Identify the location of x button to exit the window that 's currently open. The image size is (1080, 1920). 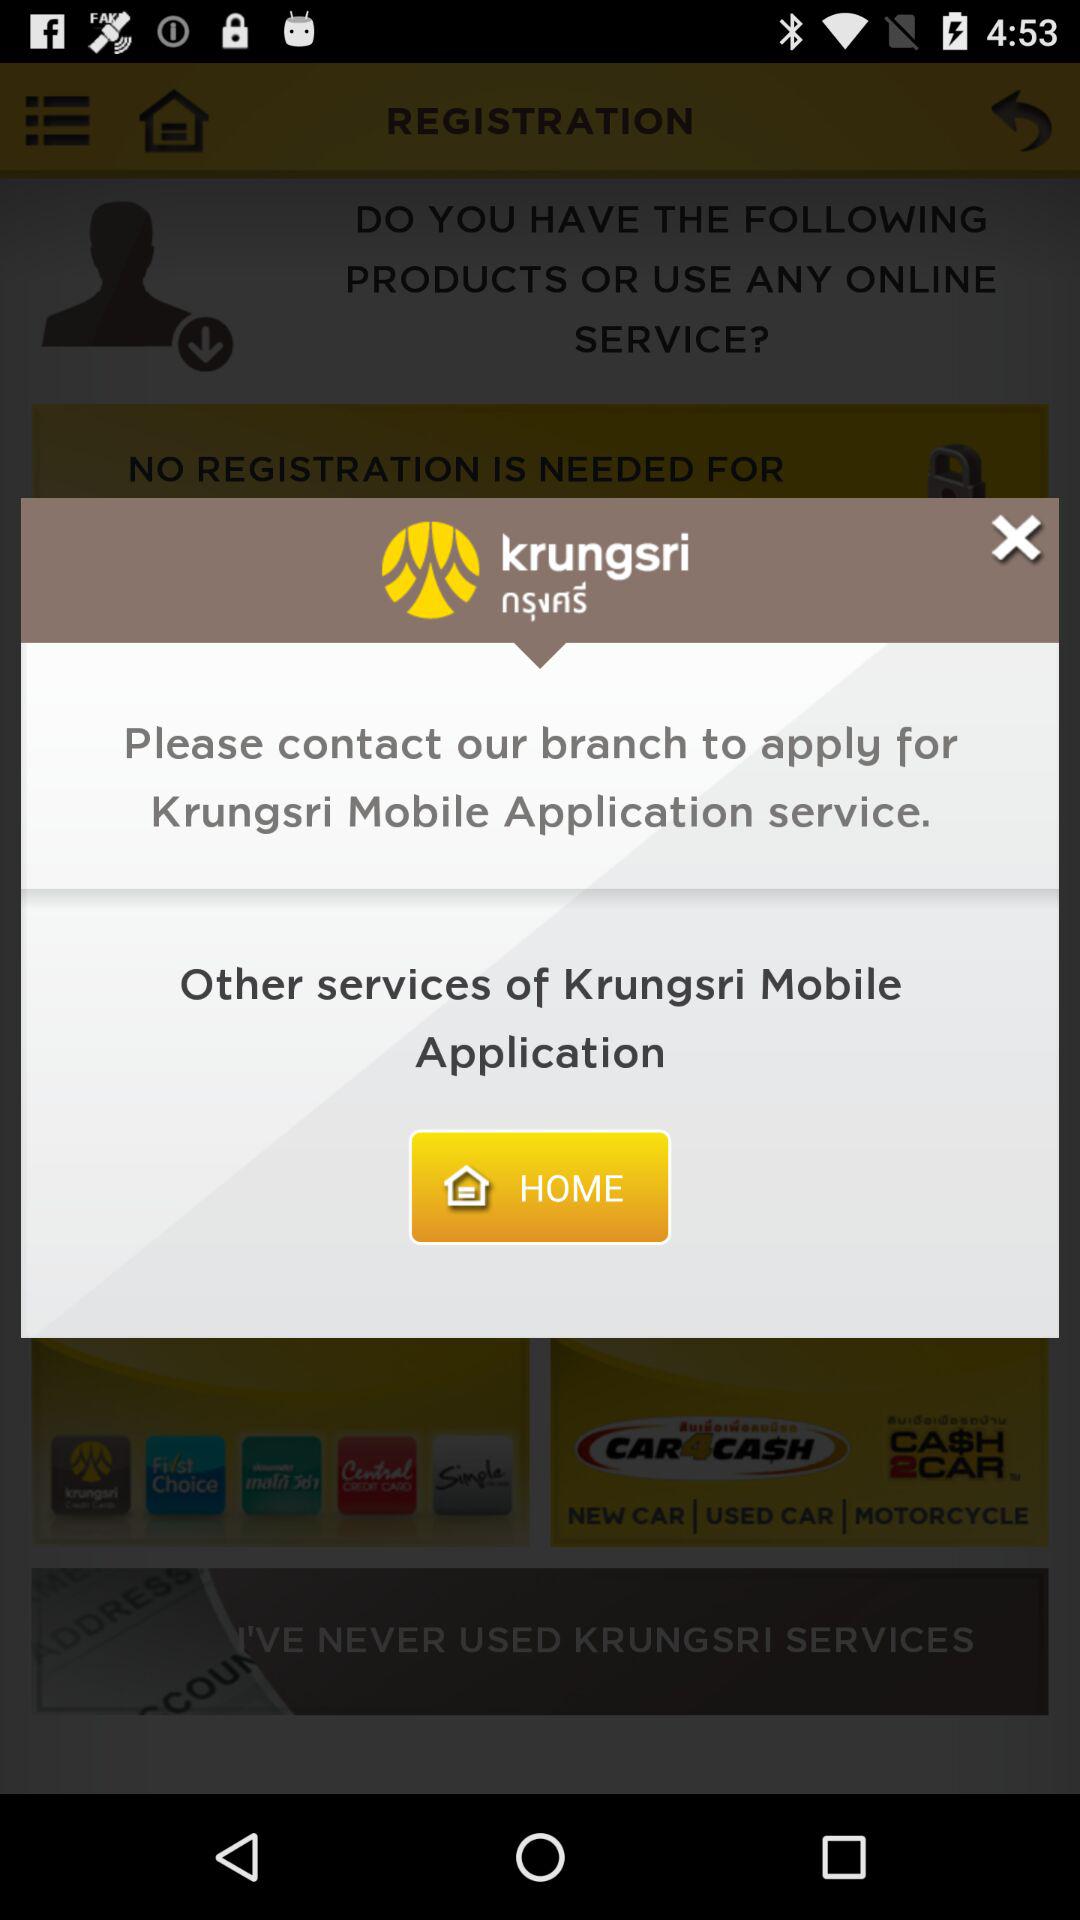
(1016, 540).